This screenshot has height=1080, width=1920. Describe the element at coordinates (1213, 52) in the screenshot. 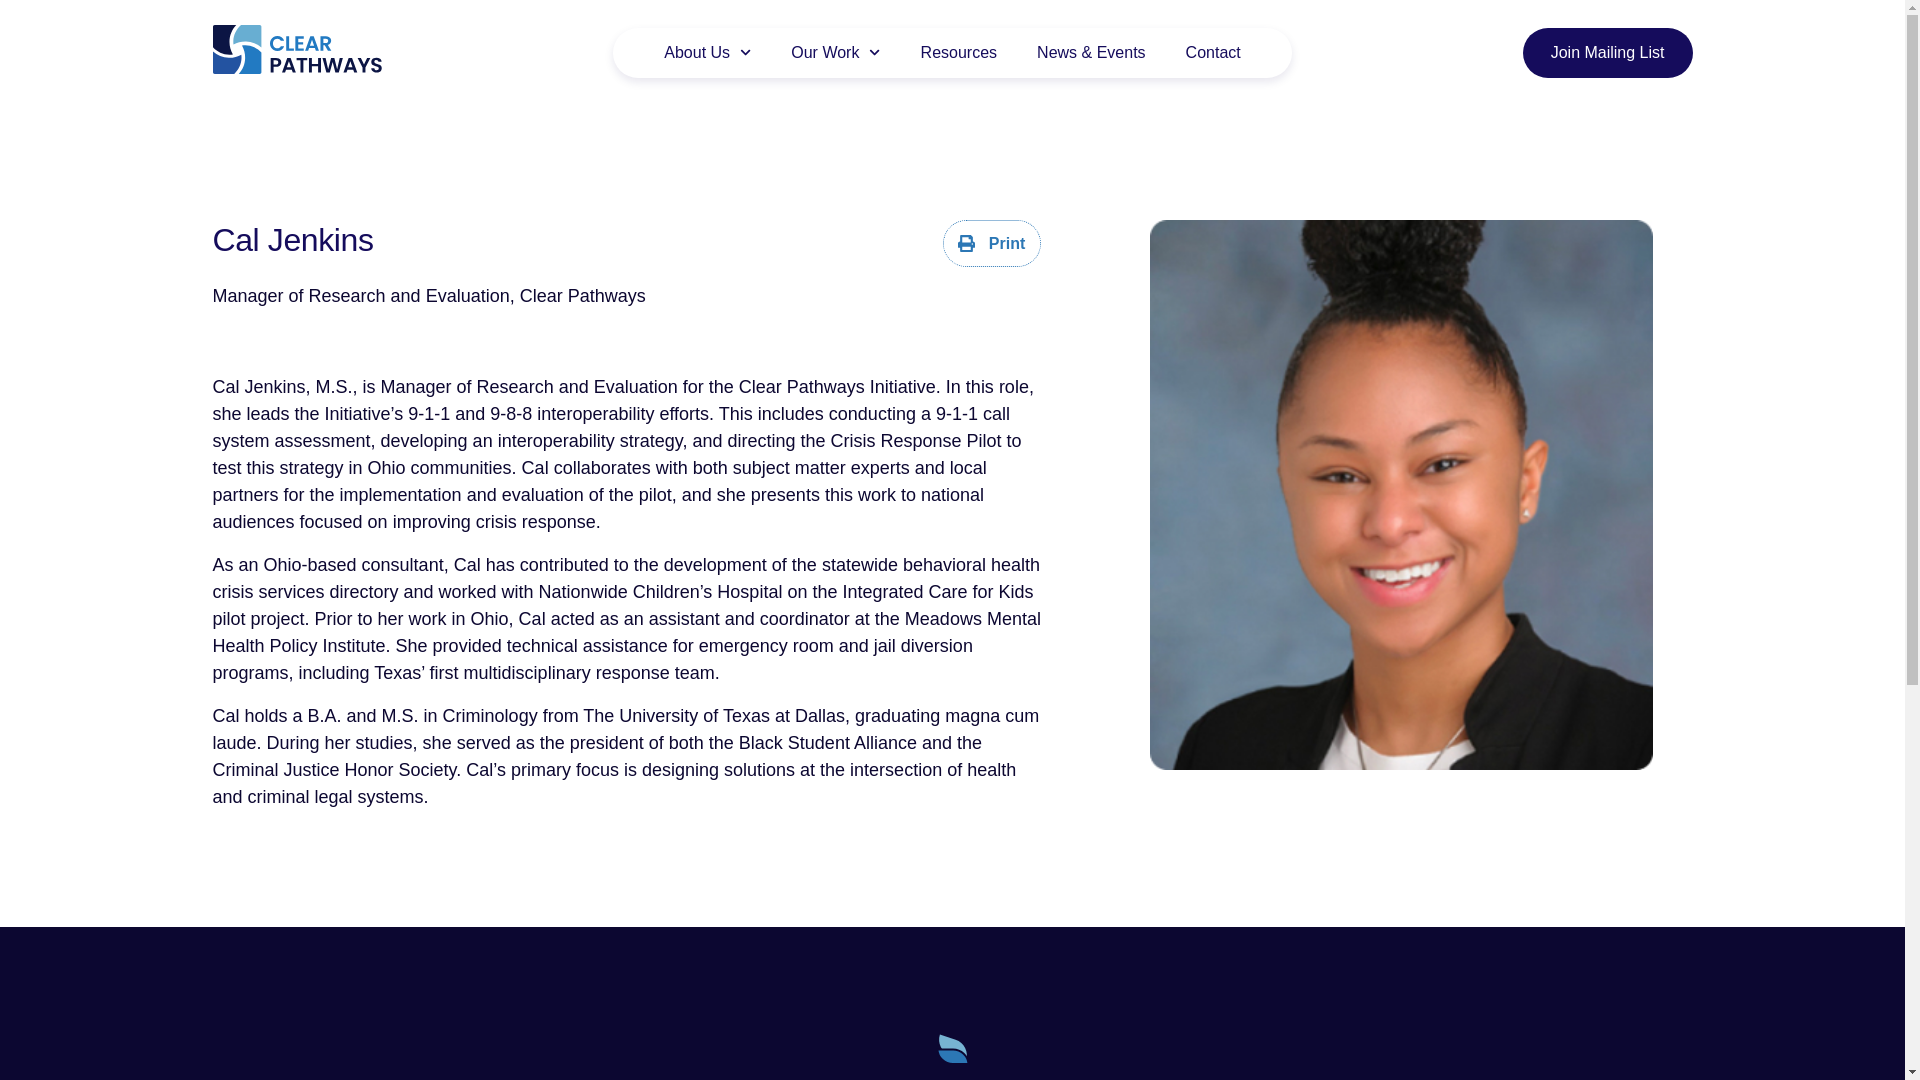

I see `Contact` at that location.